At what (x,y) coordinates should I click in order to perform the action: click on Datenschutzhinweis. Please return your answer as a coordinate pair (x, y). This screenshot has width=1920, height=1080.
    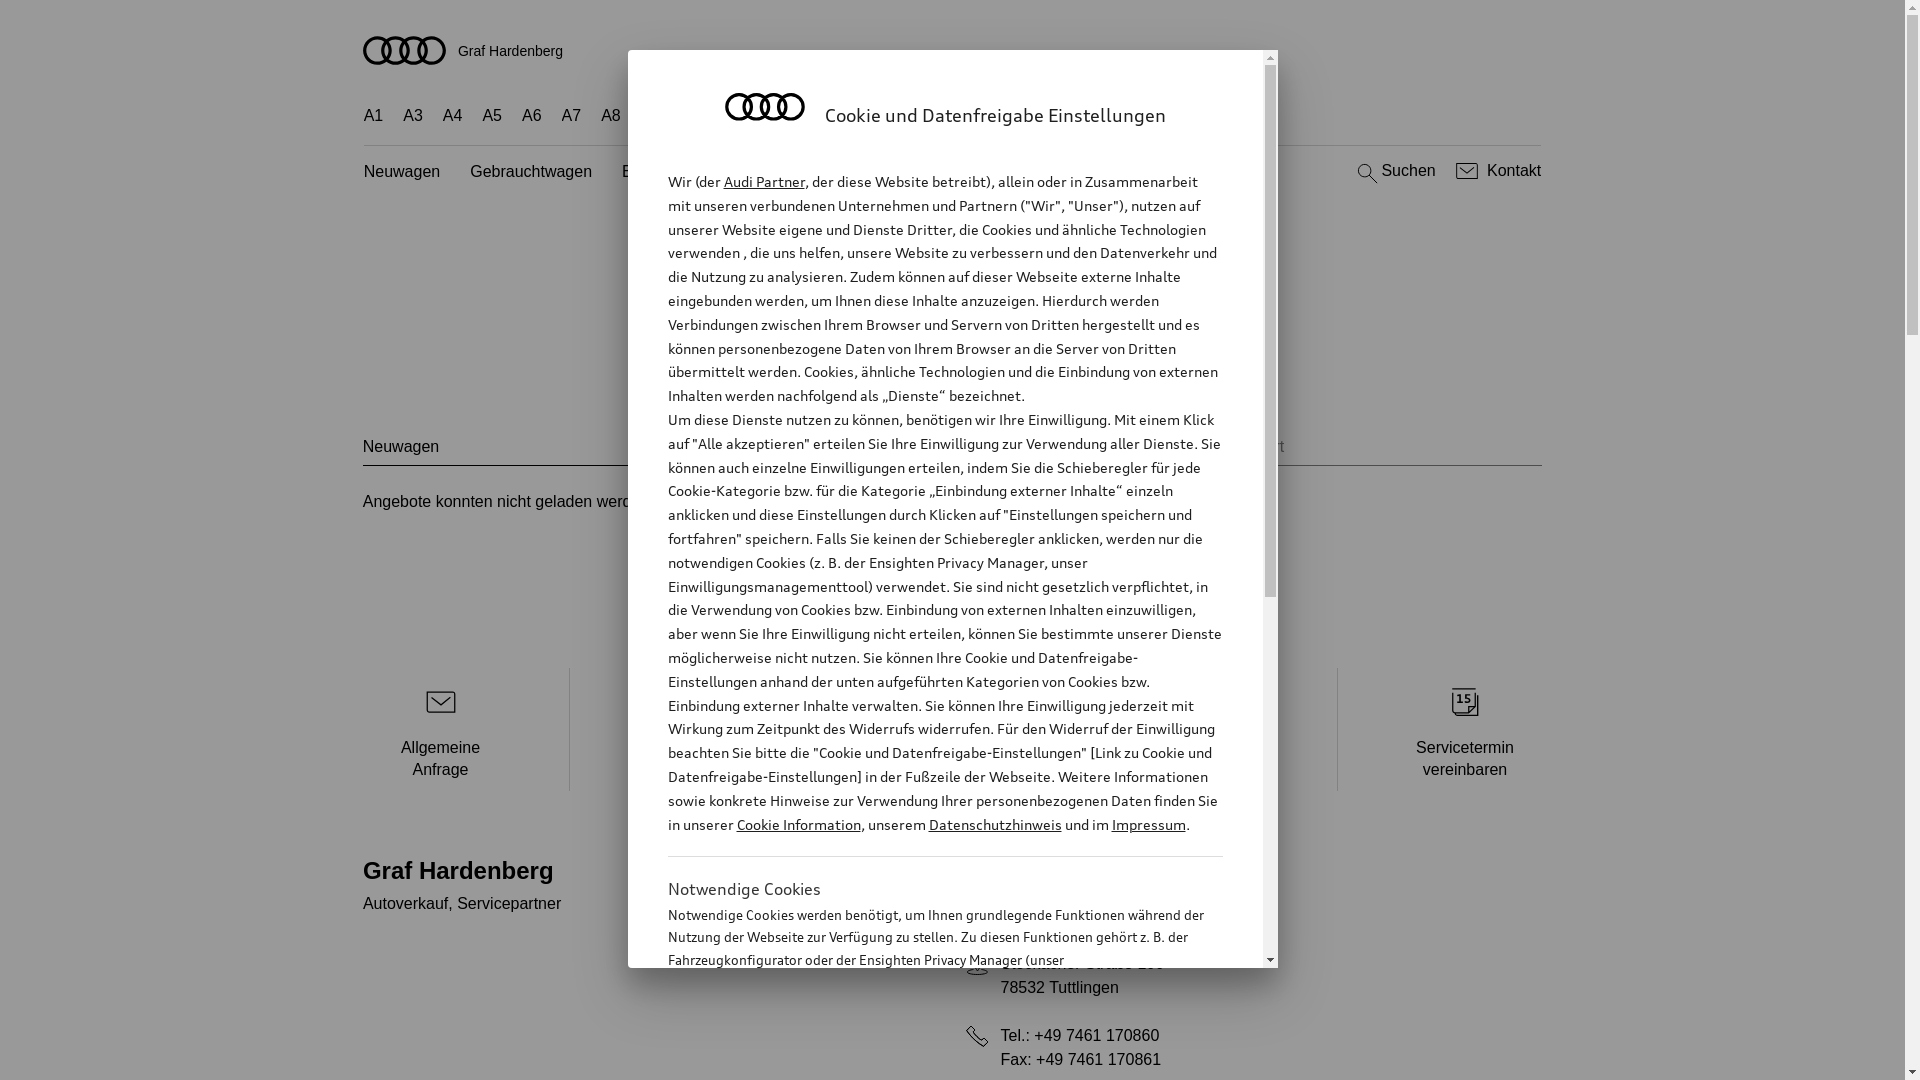
    Looking at the image, I should click on (994, 824).